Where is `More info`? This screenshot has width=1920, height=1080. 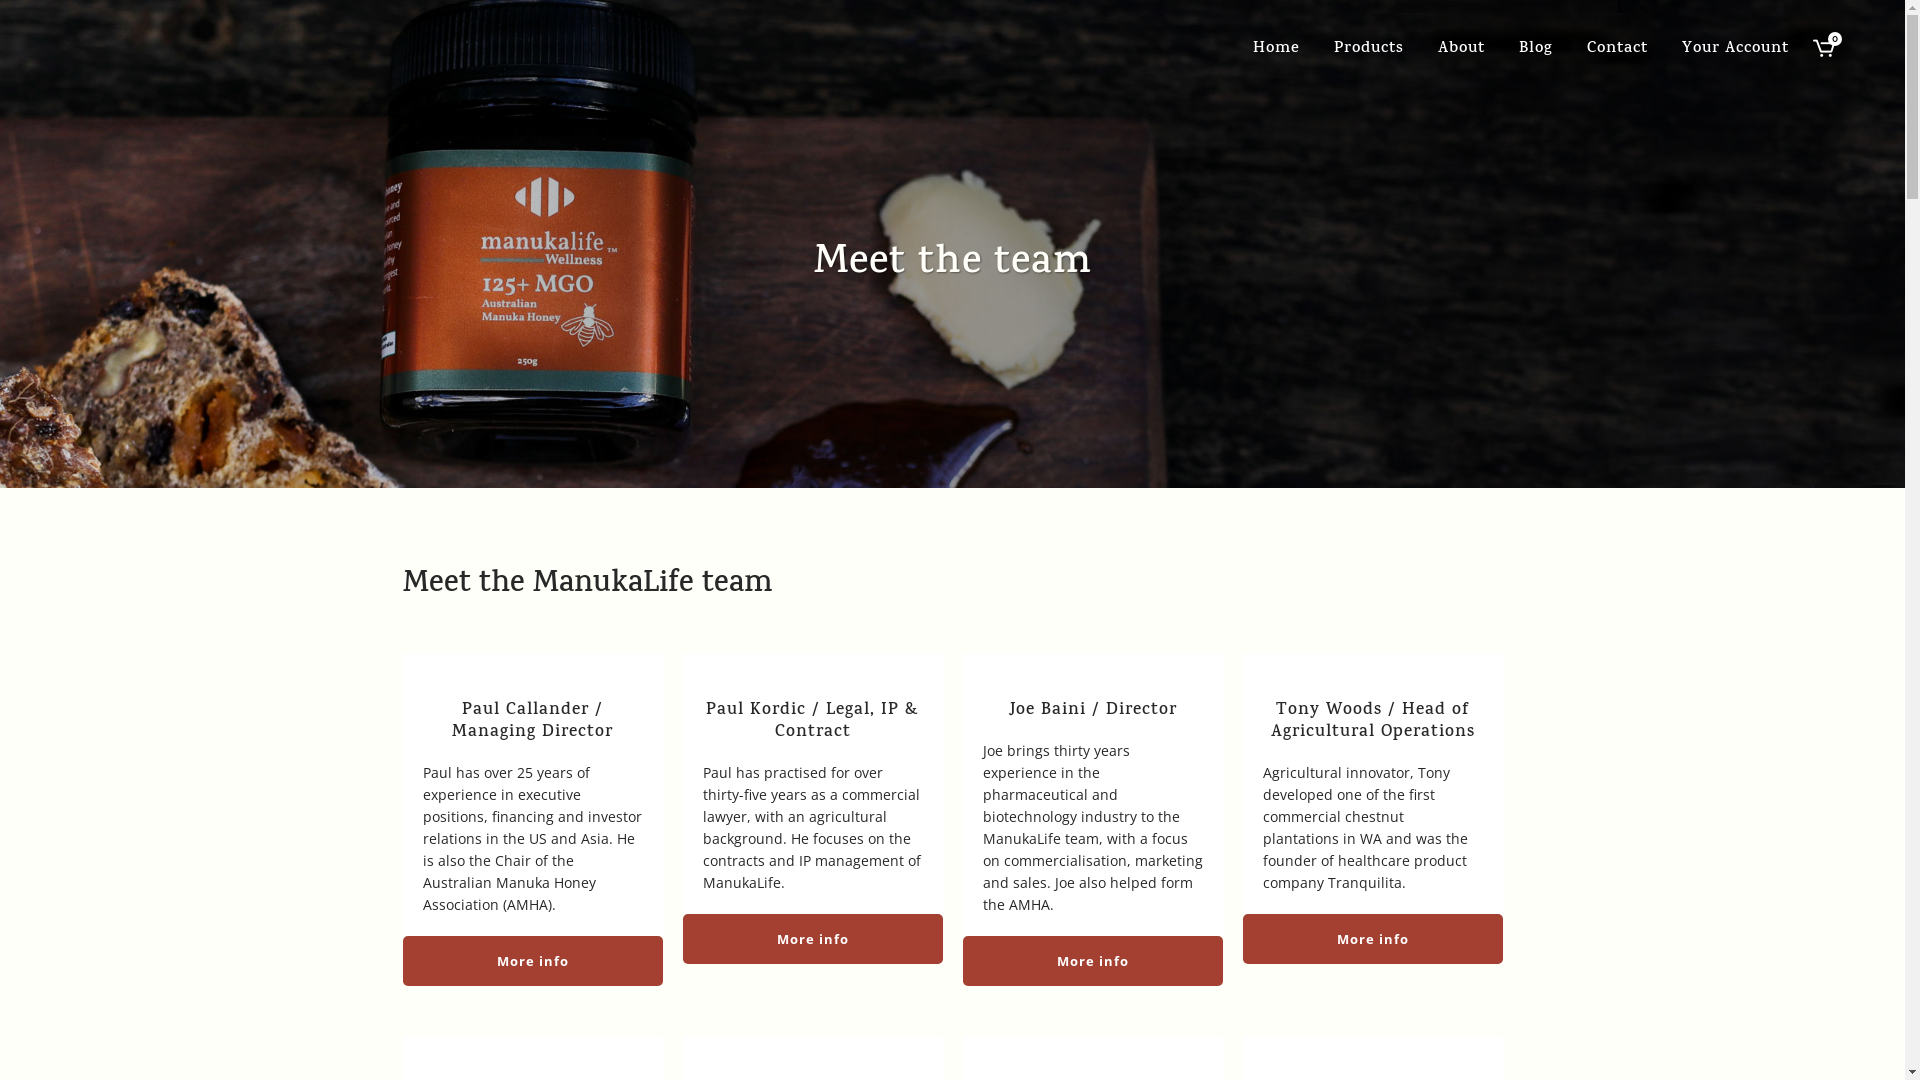
More info is located at coordinates (812, 939).